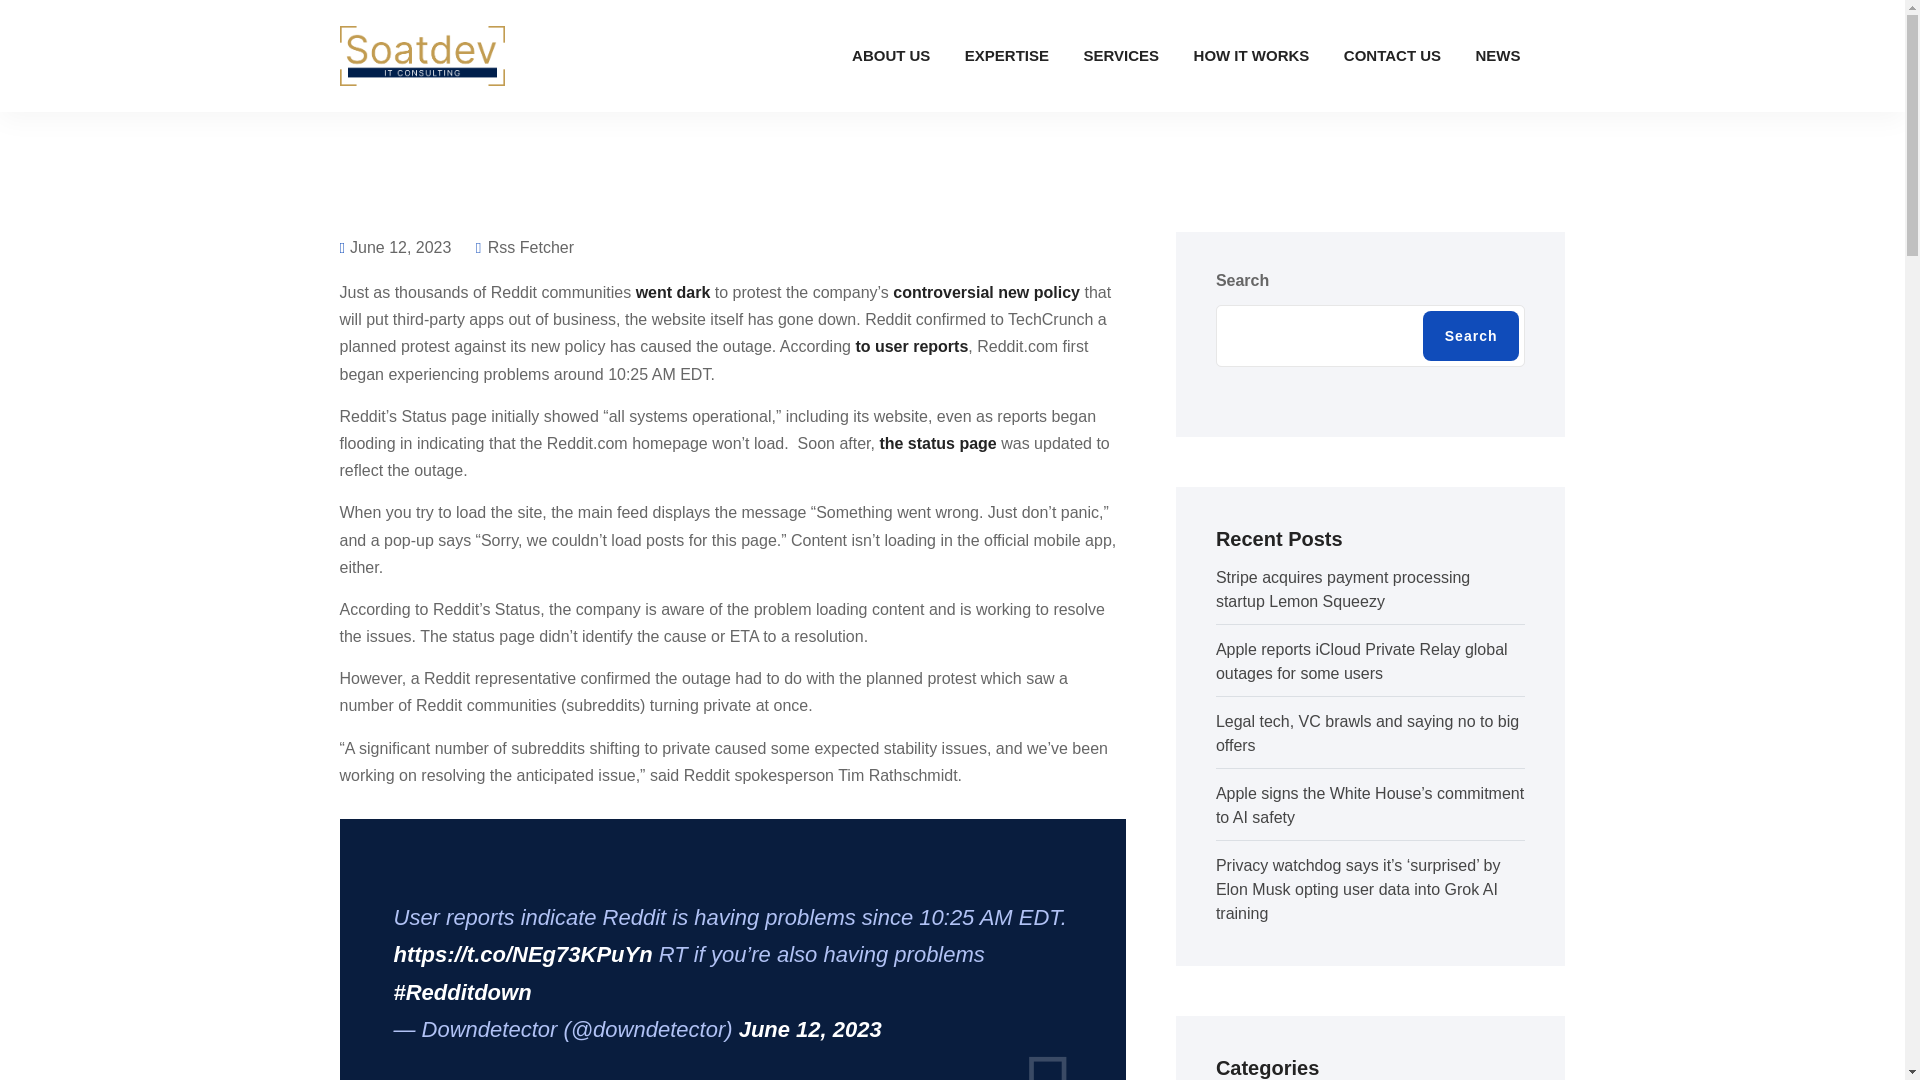  What do you see at coordinates (1366, 732) in the screenshot?
I see `Legal tech, VC brawls and saying no to big offers` at bounding box center [1366, 732].